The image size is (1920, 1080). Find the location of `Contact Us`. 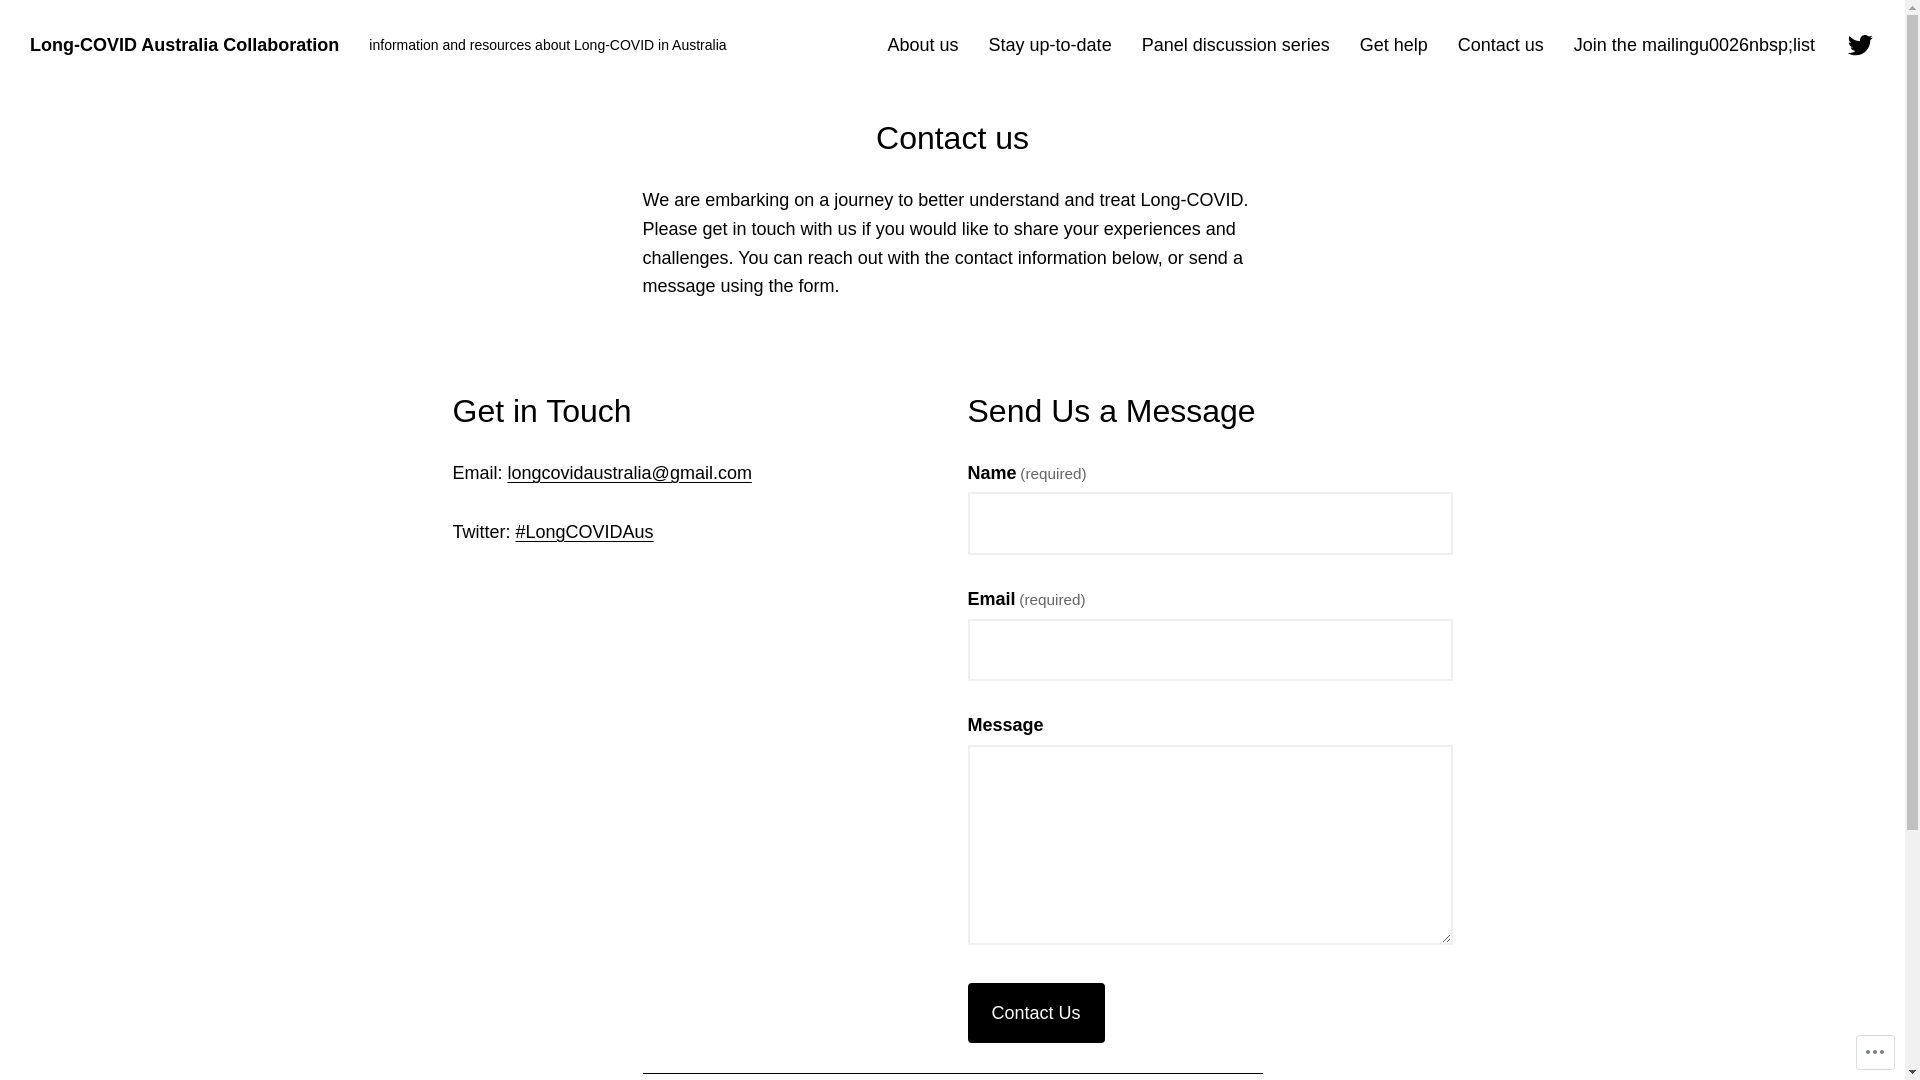

Contact Us is located at coordinates (1036, 1013).